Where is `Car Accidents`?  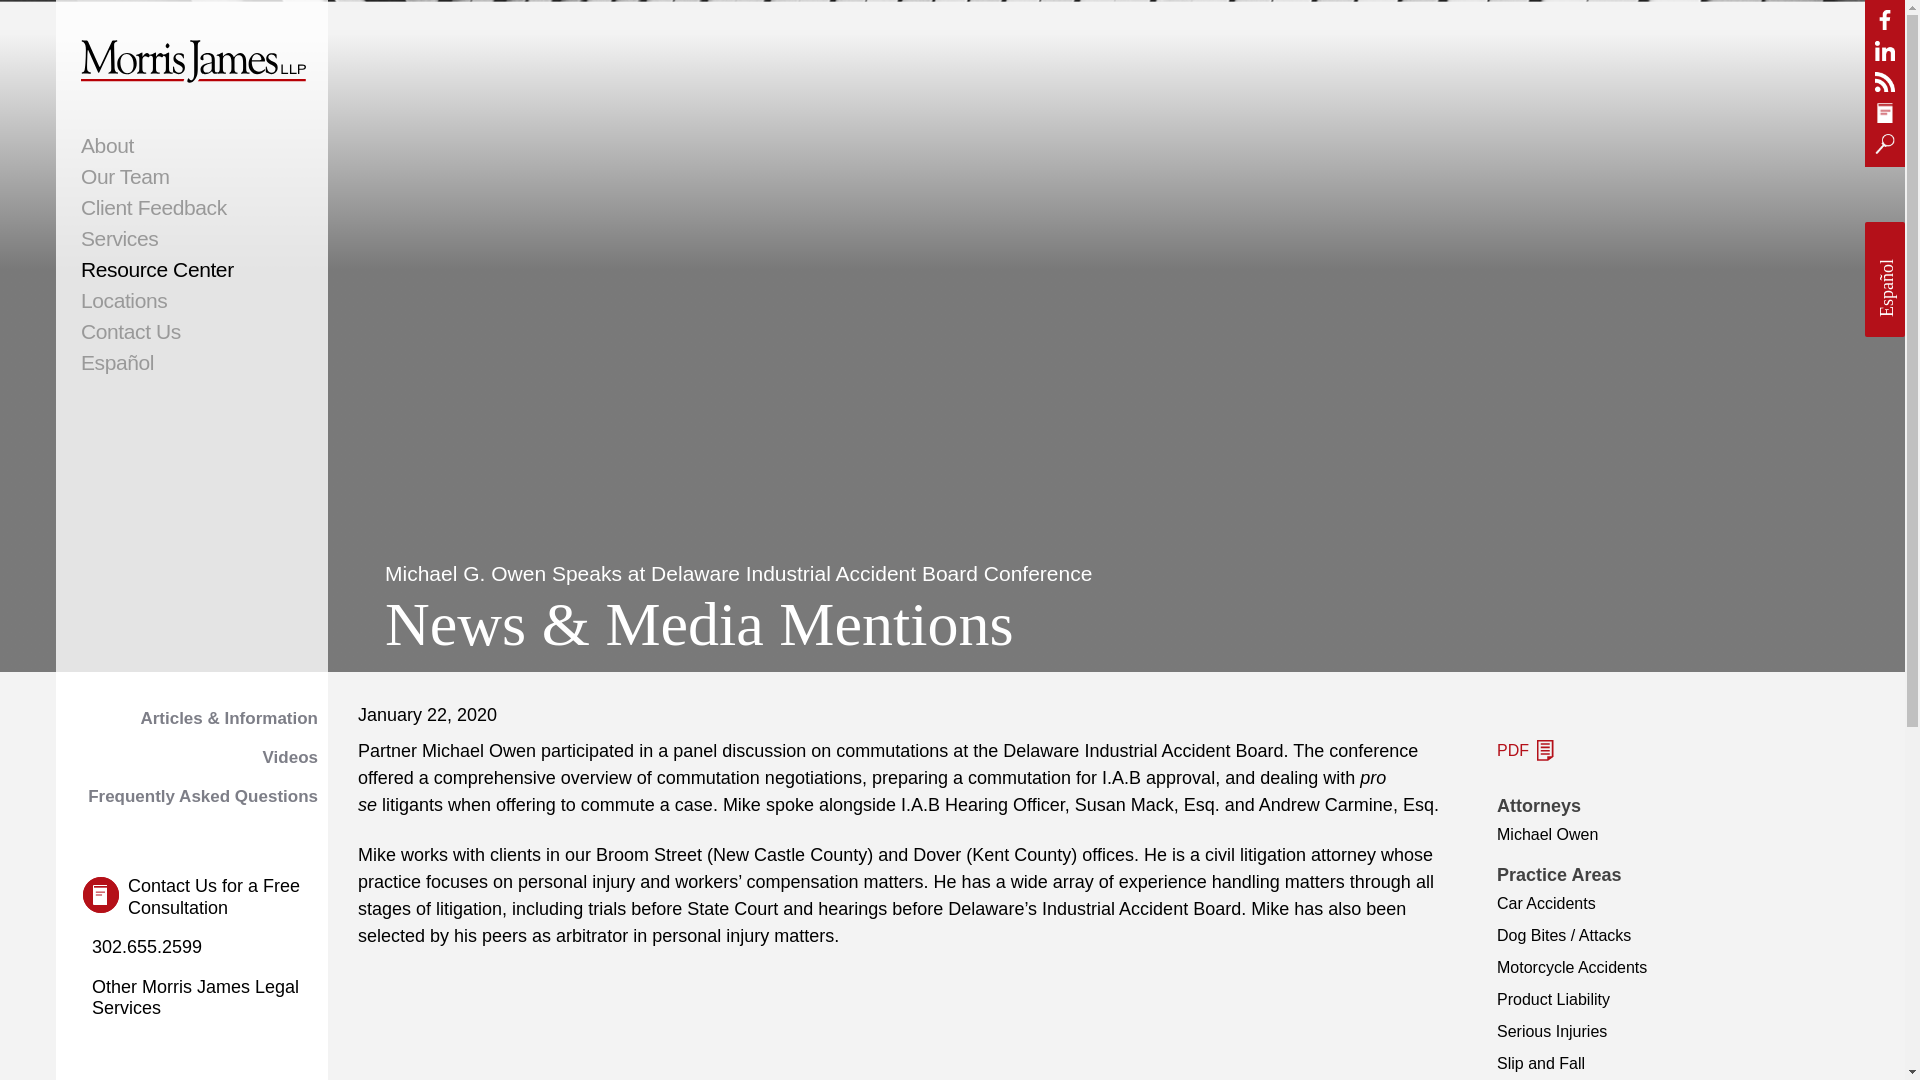 Car Accidents is located at coordinates (1546, 903).